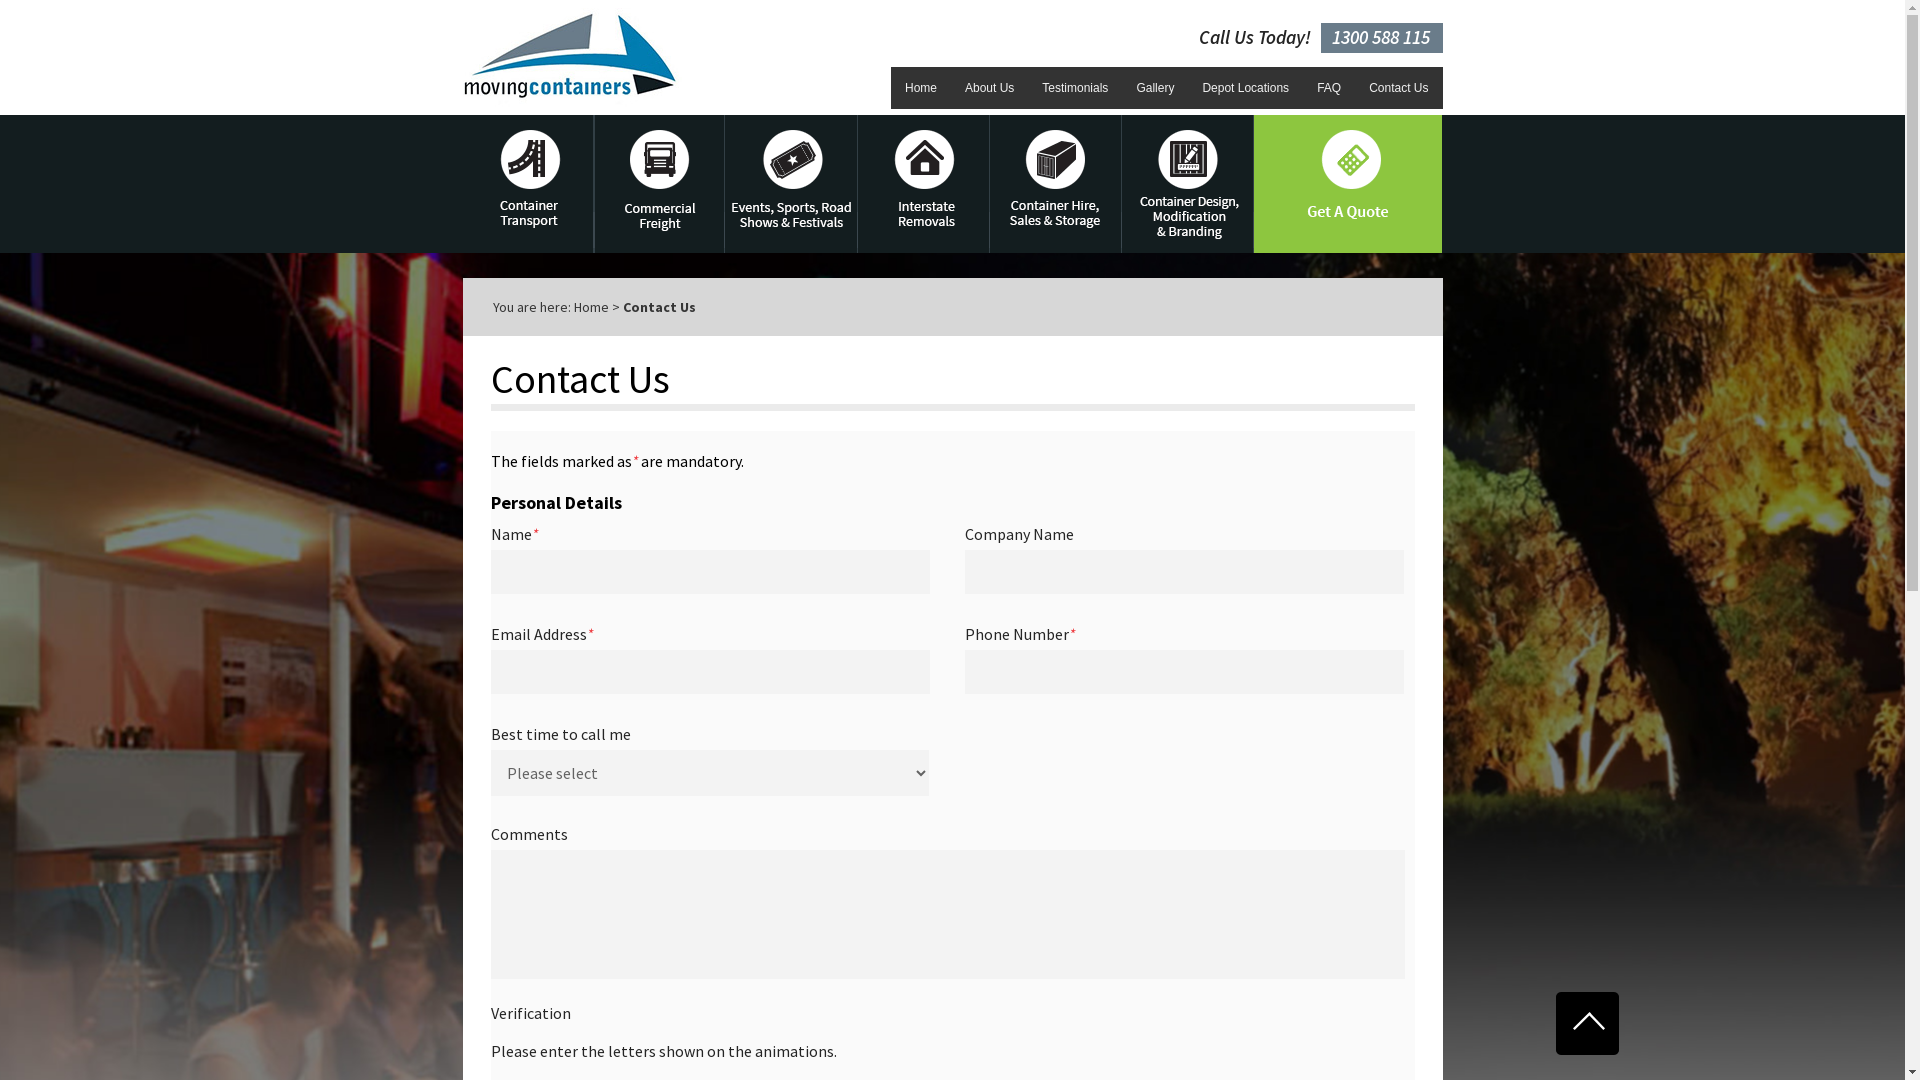 This screenshot has width=1920, height=1080. Describe the element at coordinates (592, 307) in the screenshot. I see `Home` at that location.